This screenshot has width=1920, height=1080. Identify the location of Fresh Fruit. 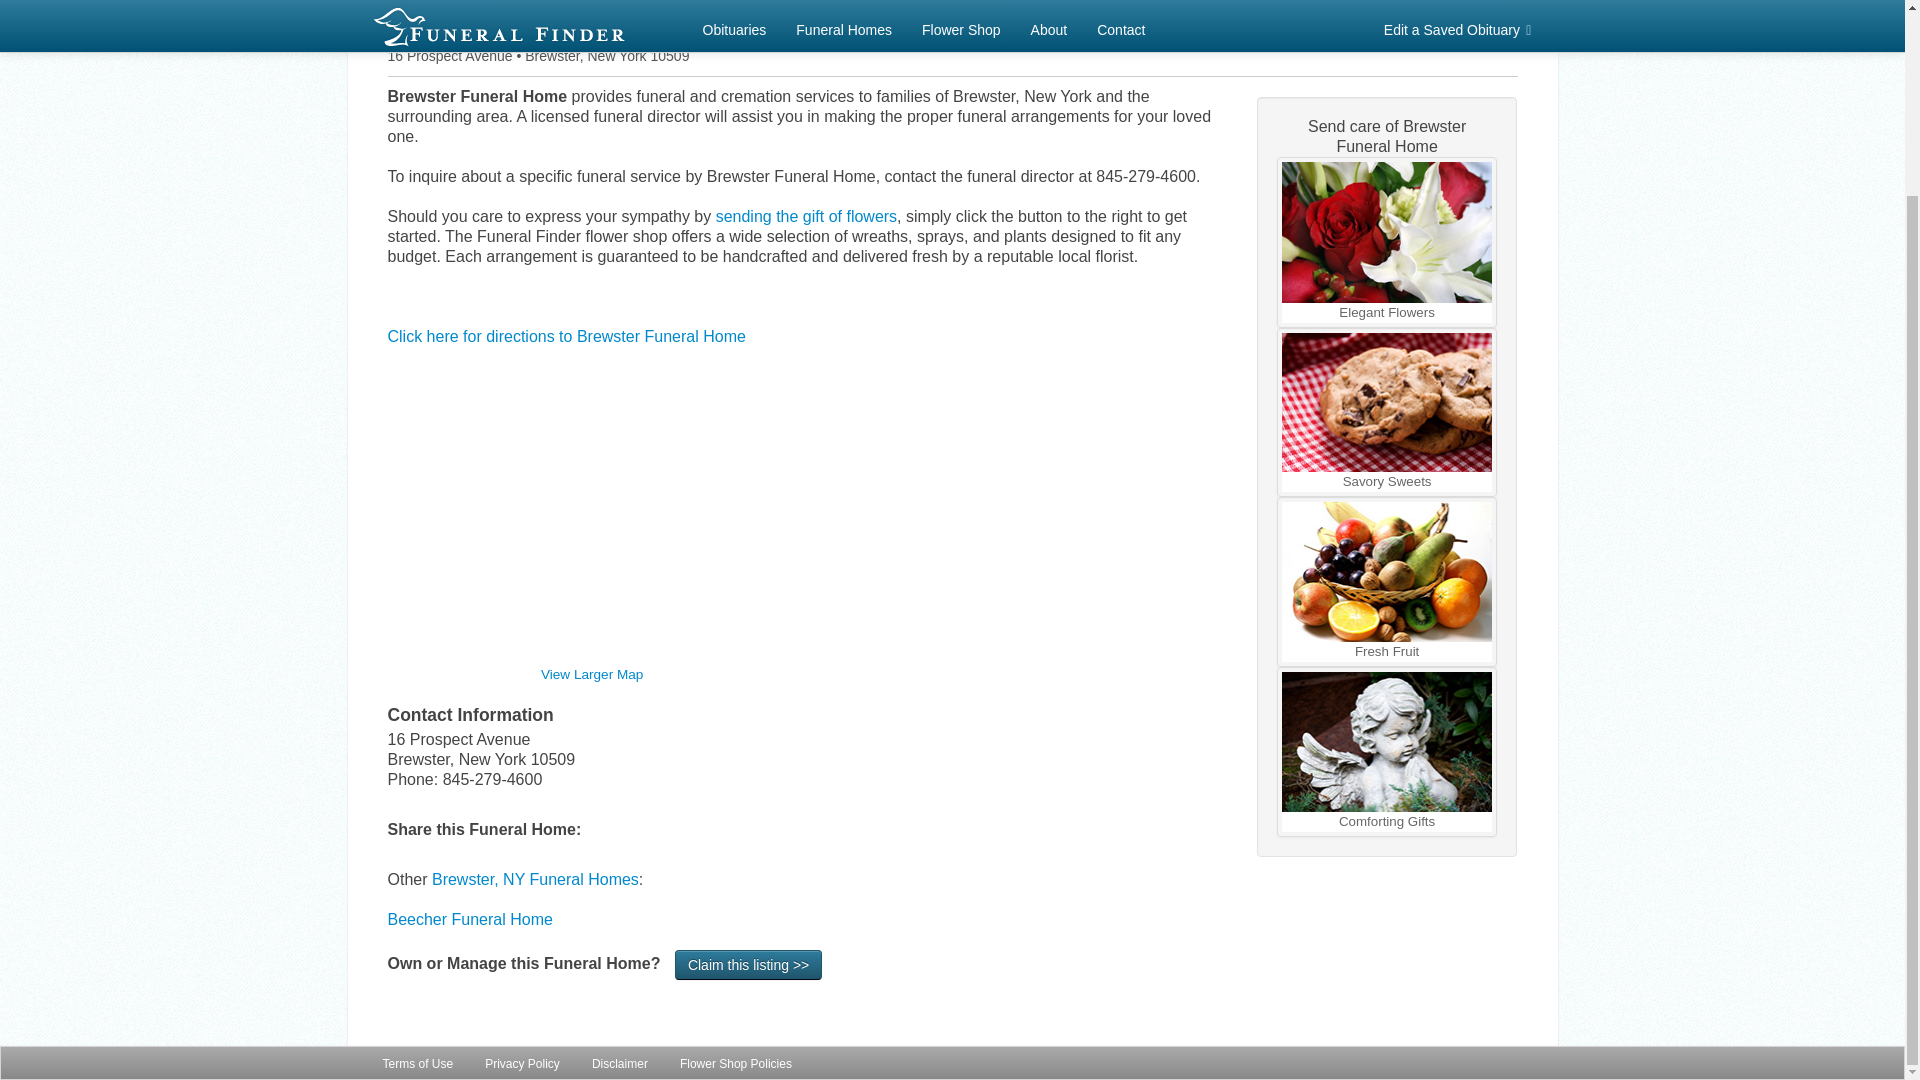
(1388, 582).